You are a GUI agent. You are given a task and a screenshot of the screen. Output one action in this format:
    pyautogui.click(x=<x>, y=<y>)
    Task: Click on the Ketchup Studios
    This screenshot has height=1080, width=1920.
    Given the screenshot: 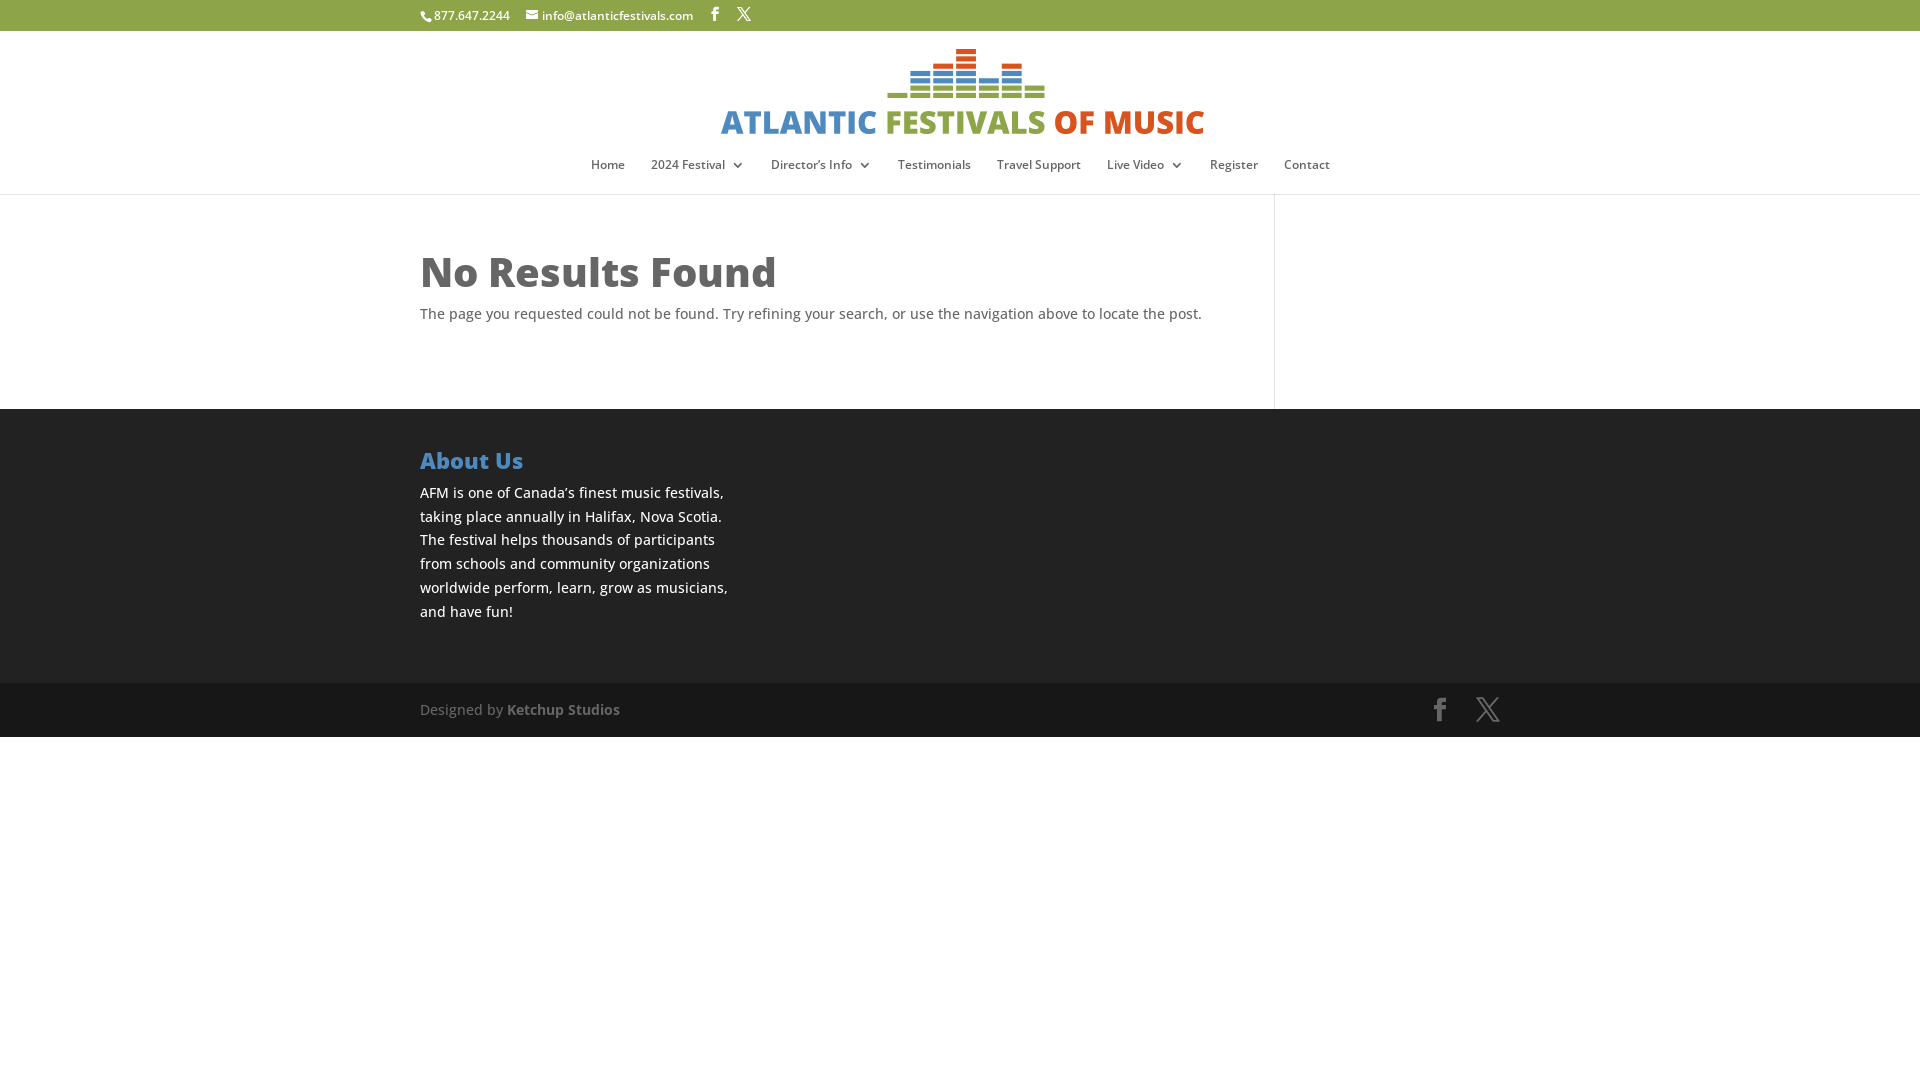 What is the action you would take?
    pyautogui.click(x=563, y=710)
    